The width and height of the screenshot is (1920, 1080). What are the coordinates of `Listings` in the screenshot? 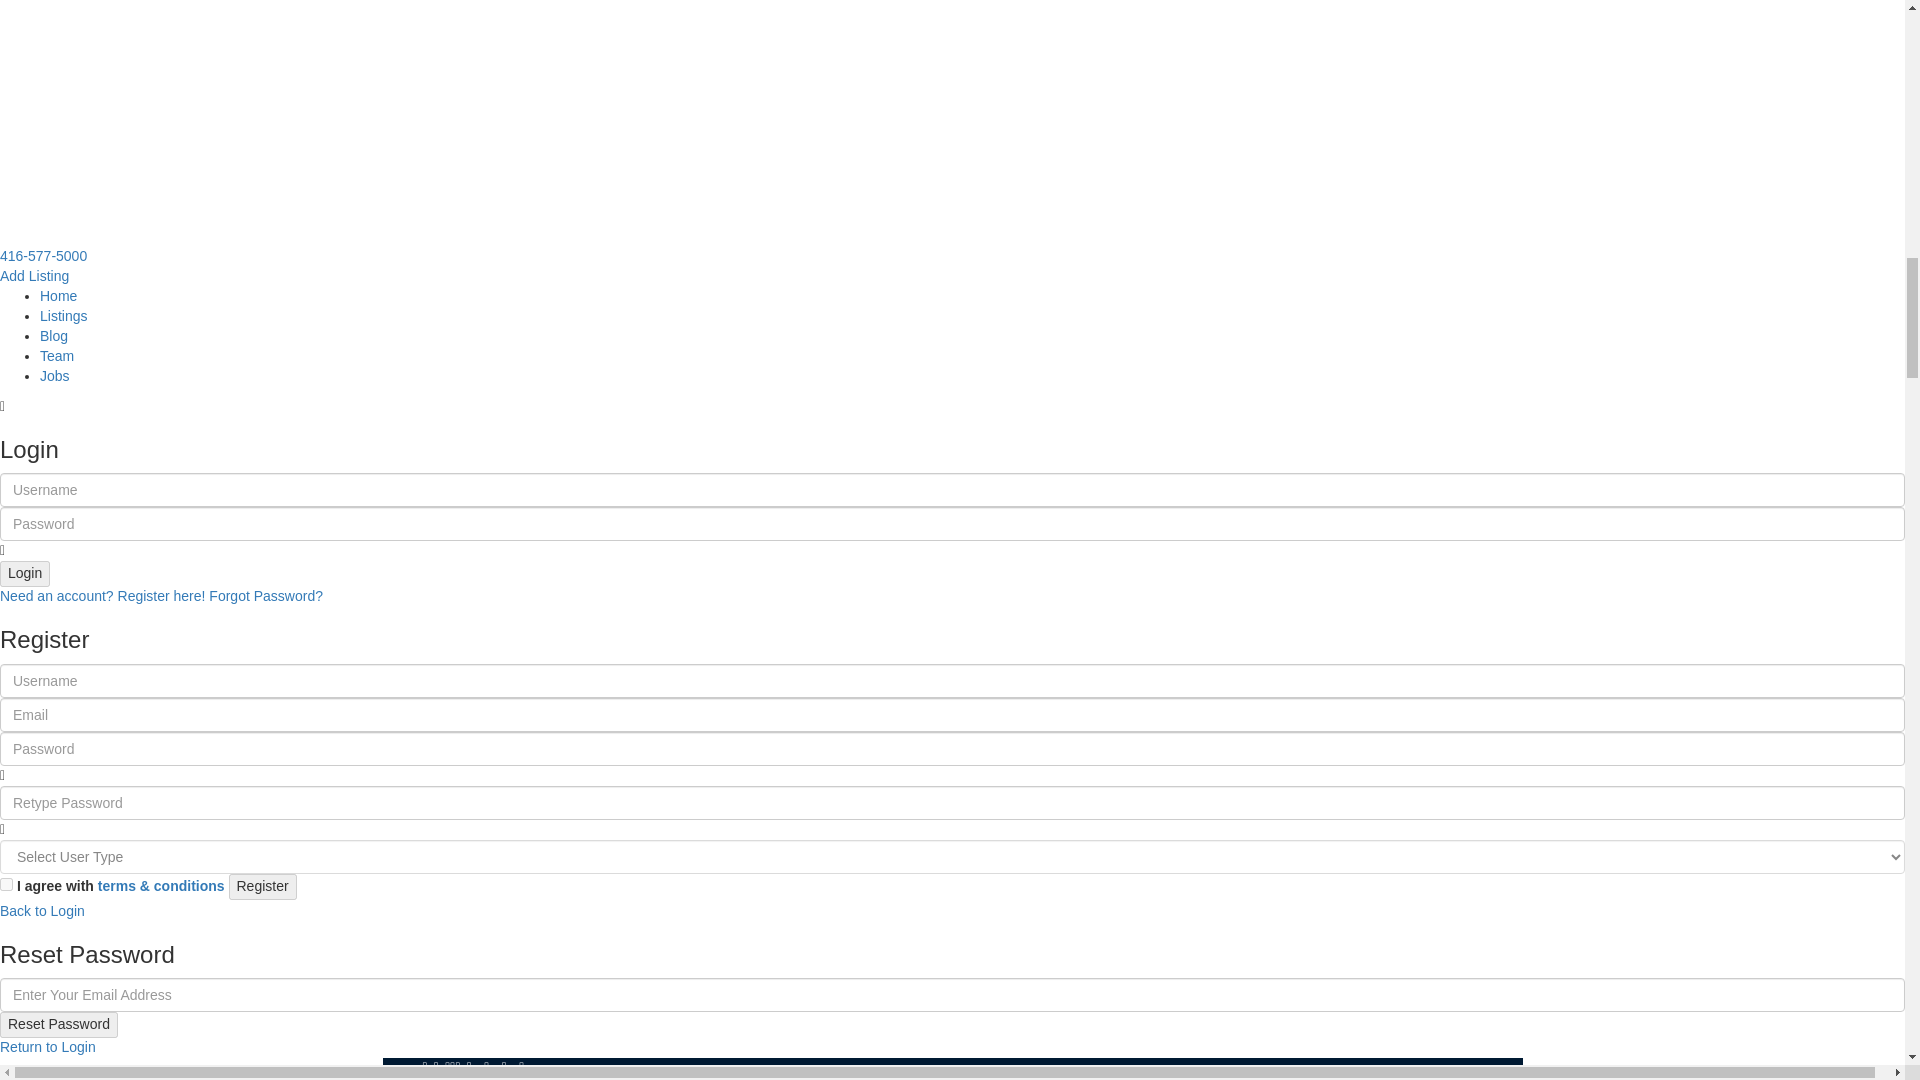 It's located at (63, 316).